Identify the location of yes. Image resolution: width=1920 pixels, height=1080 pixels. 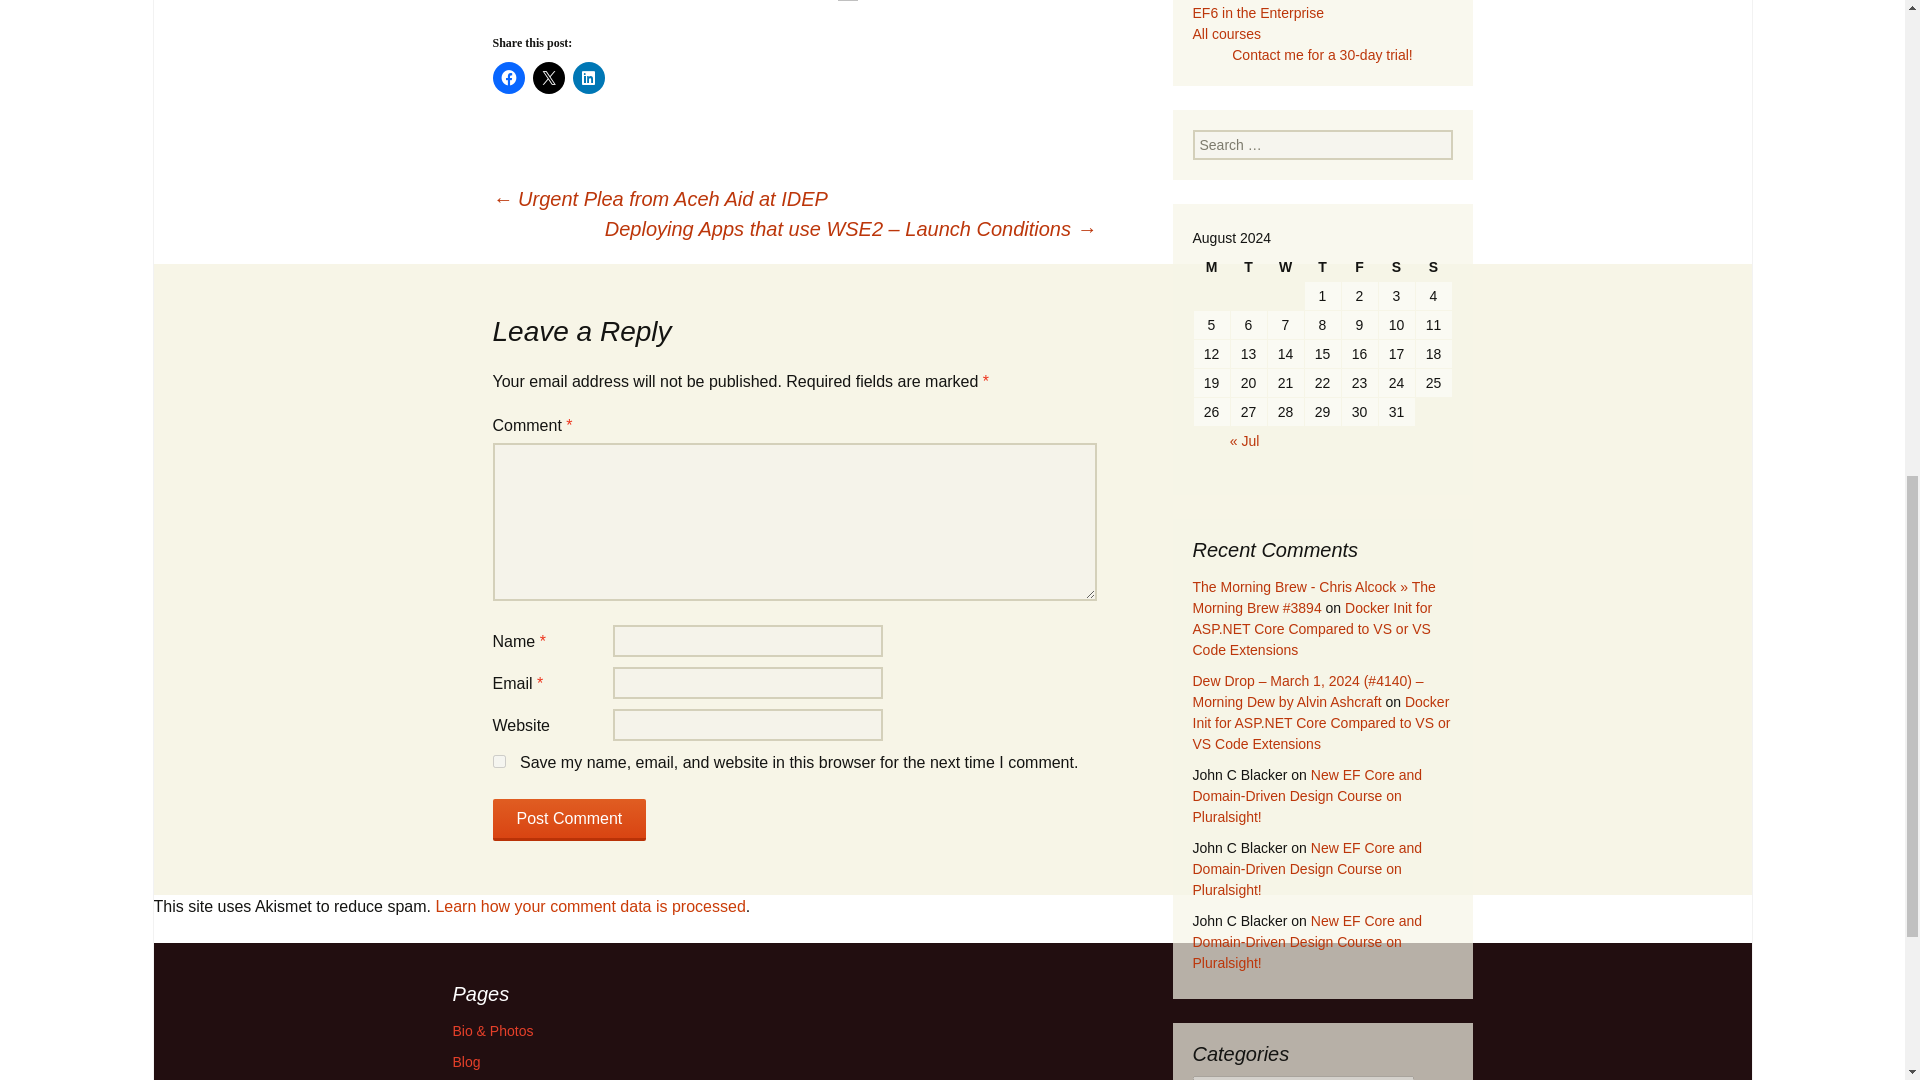
(498, 760).